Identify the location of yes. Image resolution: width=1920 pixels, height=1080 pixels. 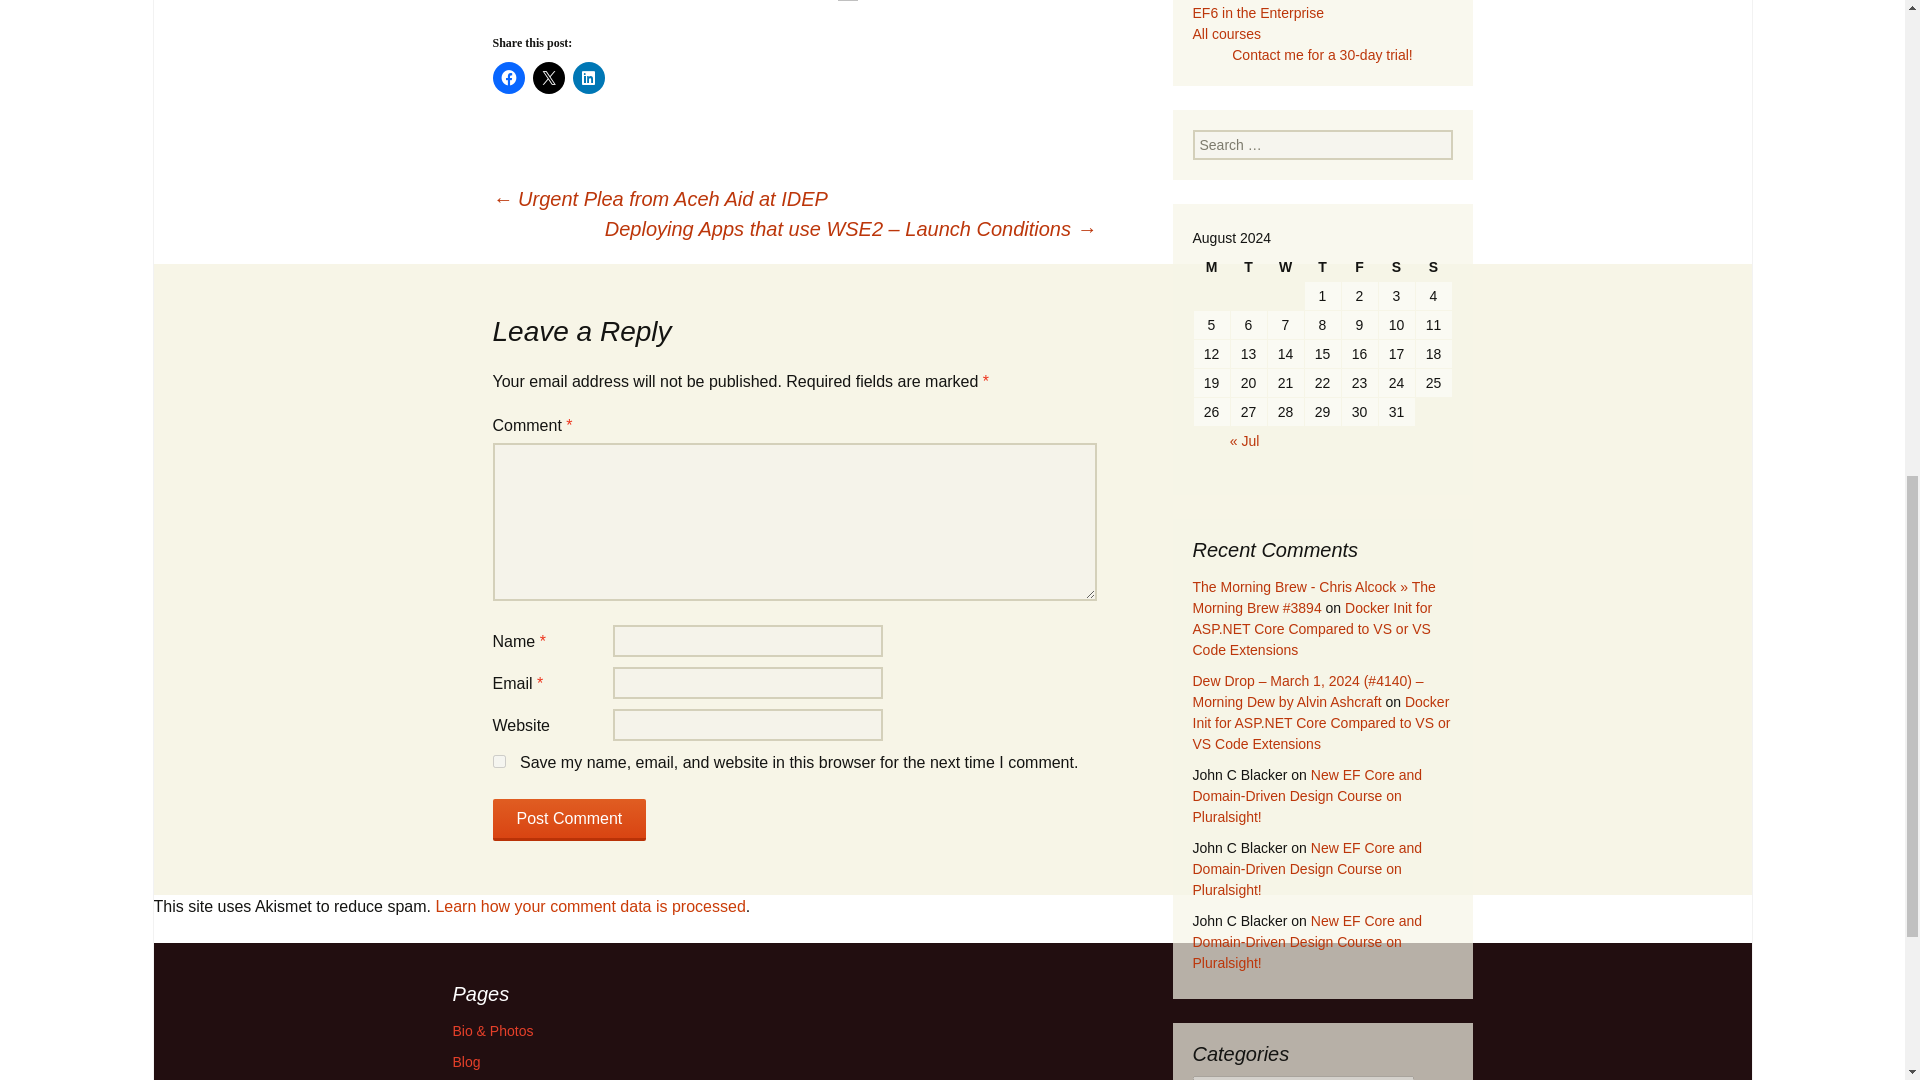
(498, 760).